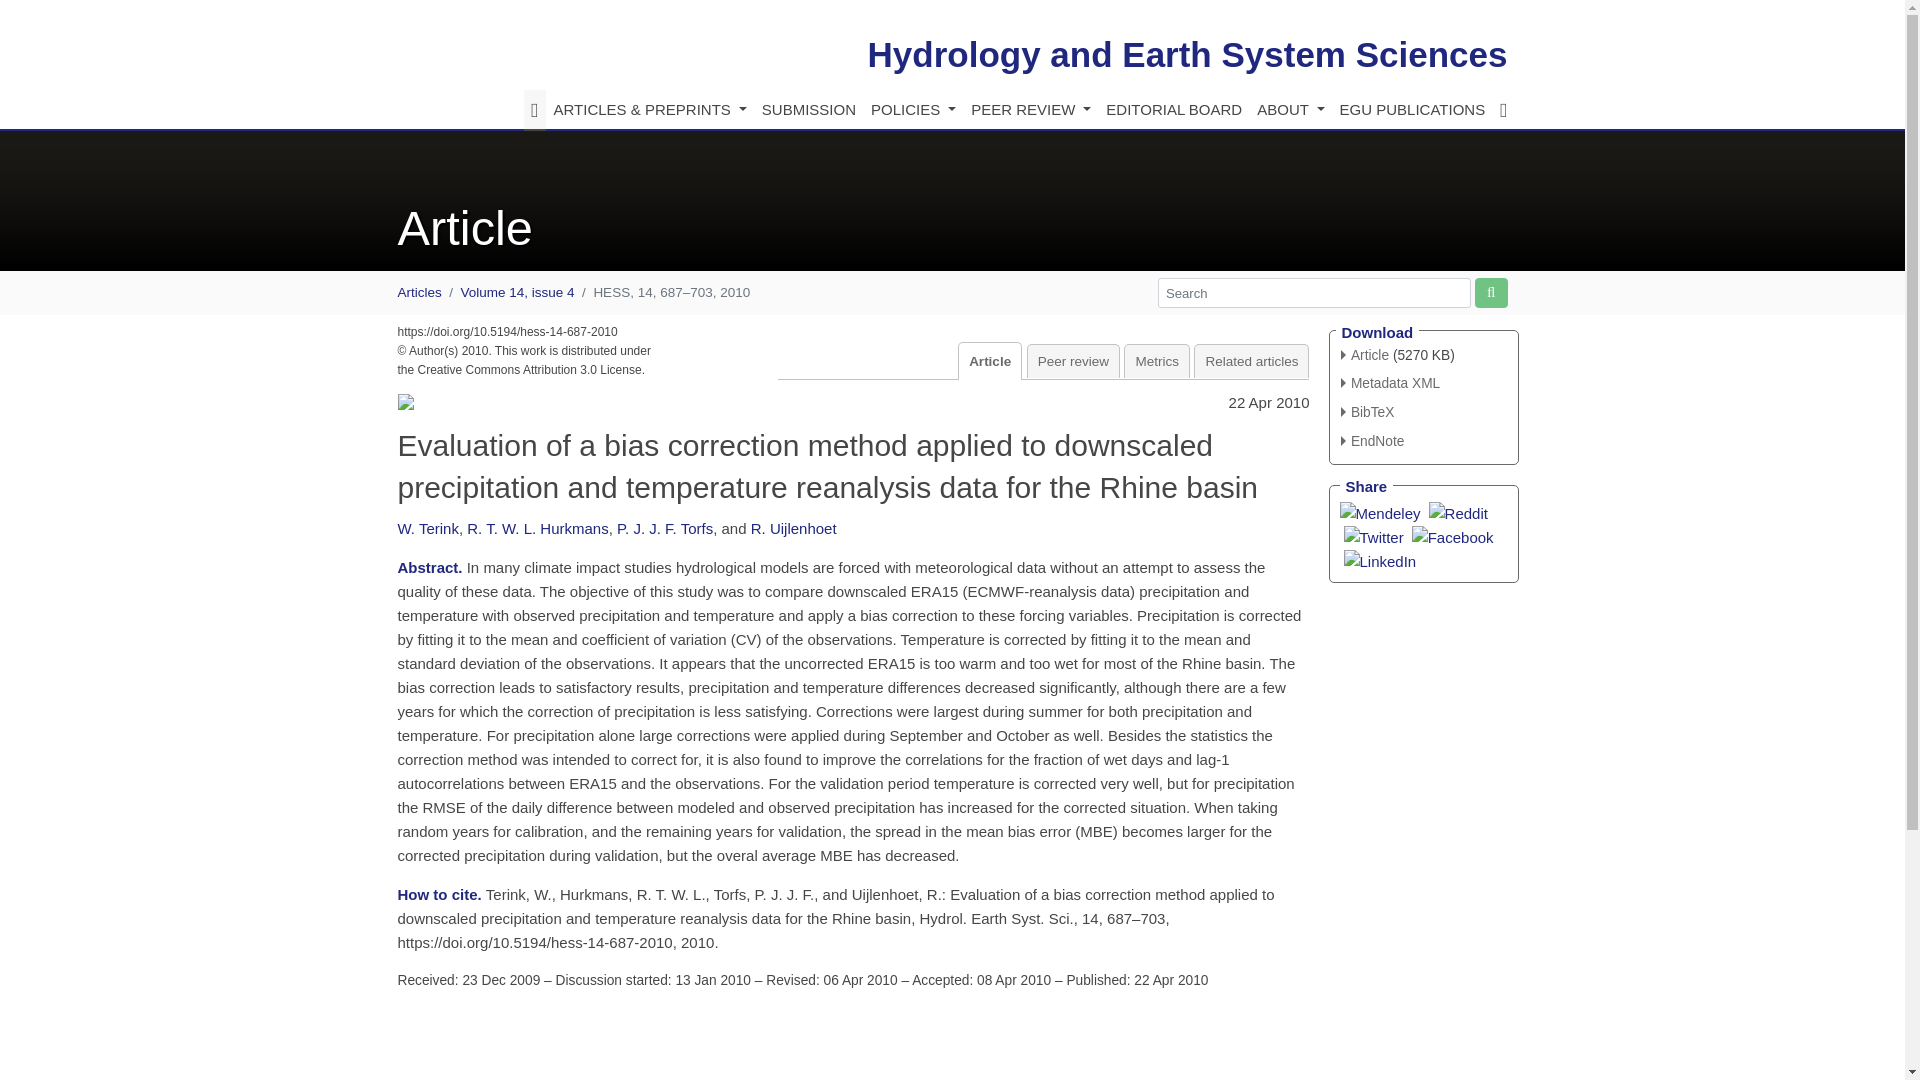 The height and width of the screenshot is (1080, 1920). What do you see at coordinates (1187, 54) in the screenshot?
I see `Hydrology and Earth System Sciences` at bounding box center [1187, 54].